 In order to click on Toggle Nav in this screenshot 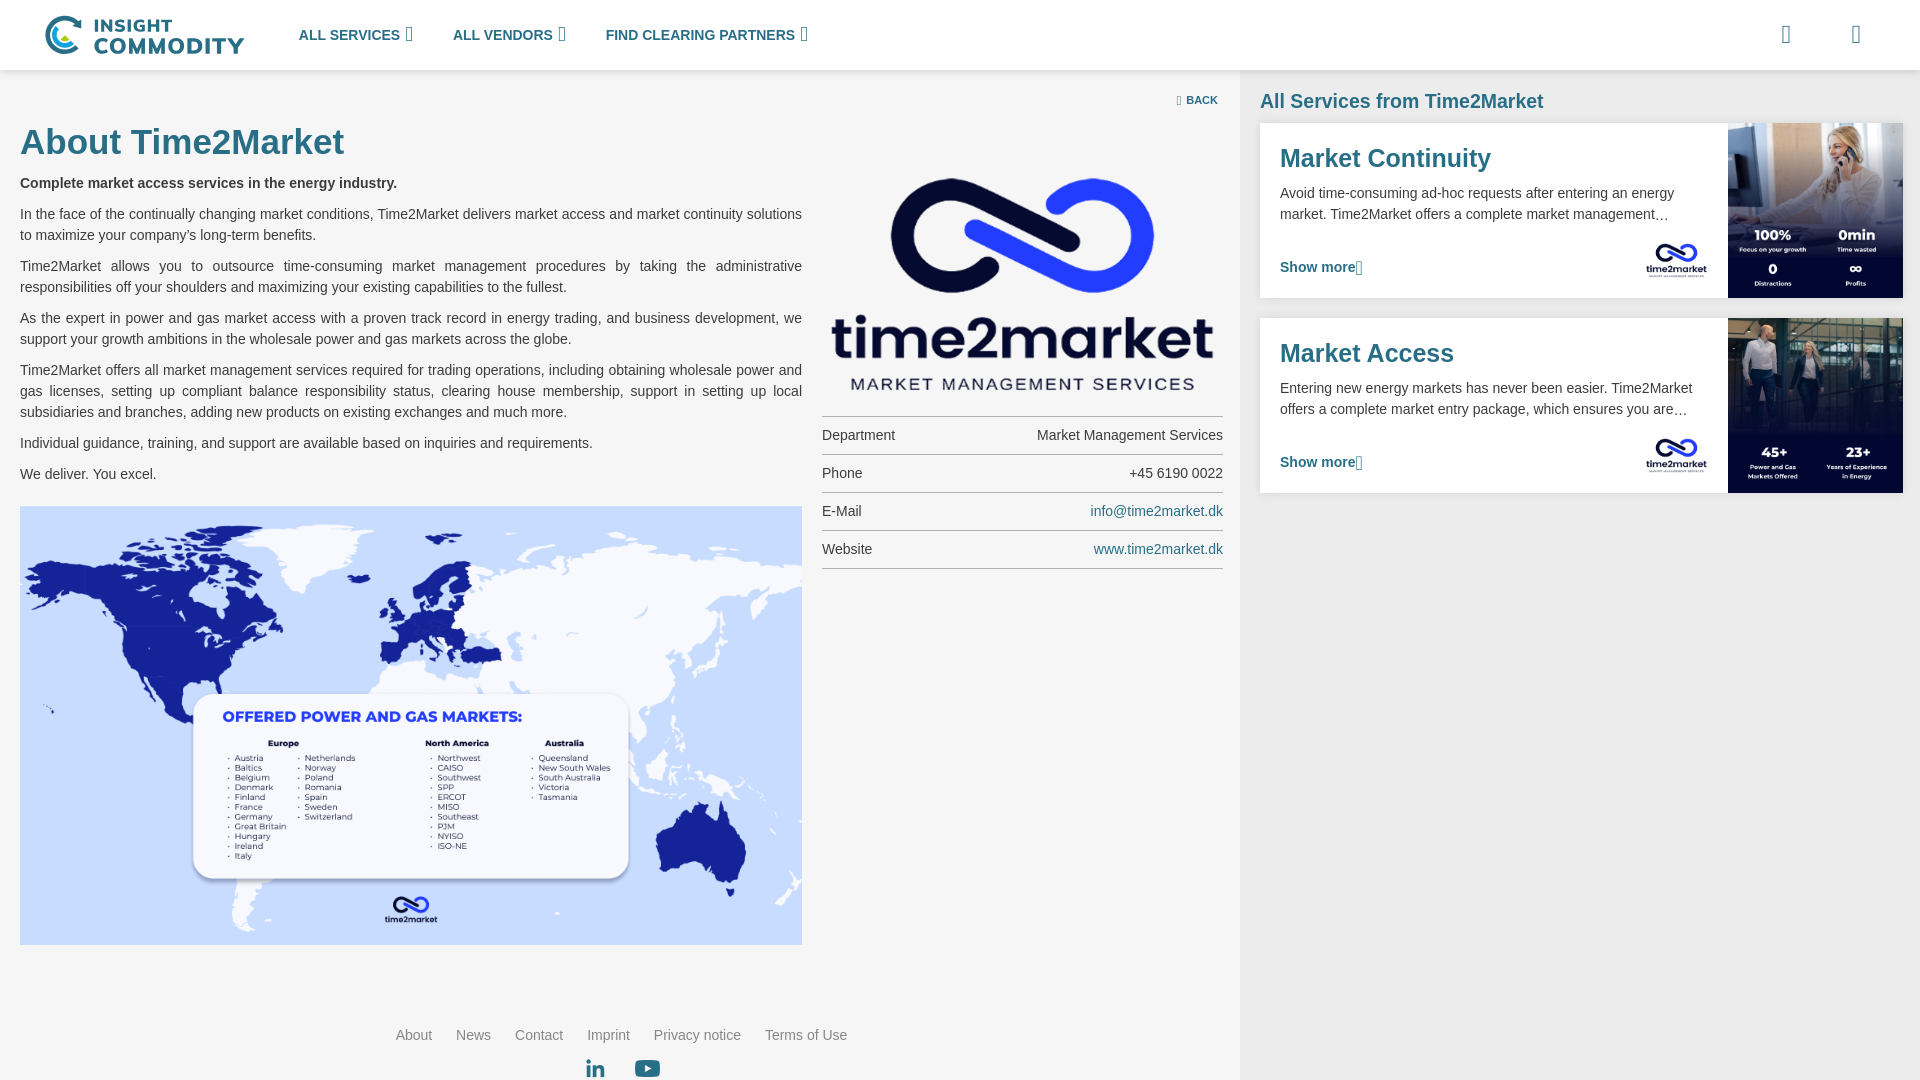, I will do `click(1856, 35)`.